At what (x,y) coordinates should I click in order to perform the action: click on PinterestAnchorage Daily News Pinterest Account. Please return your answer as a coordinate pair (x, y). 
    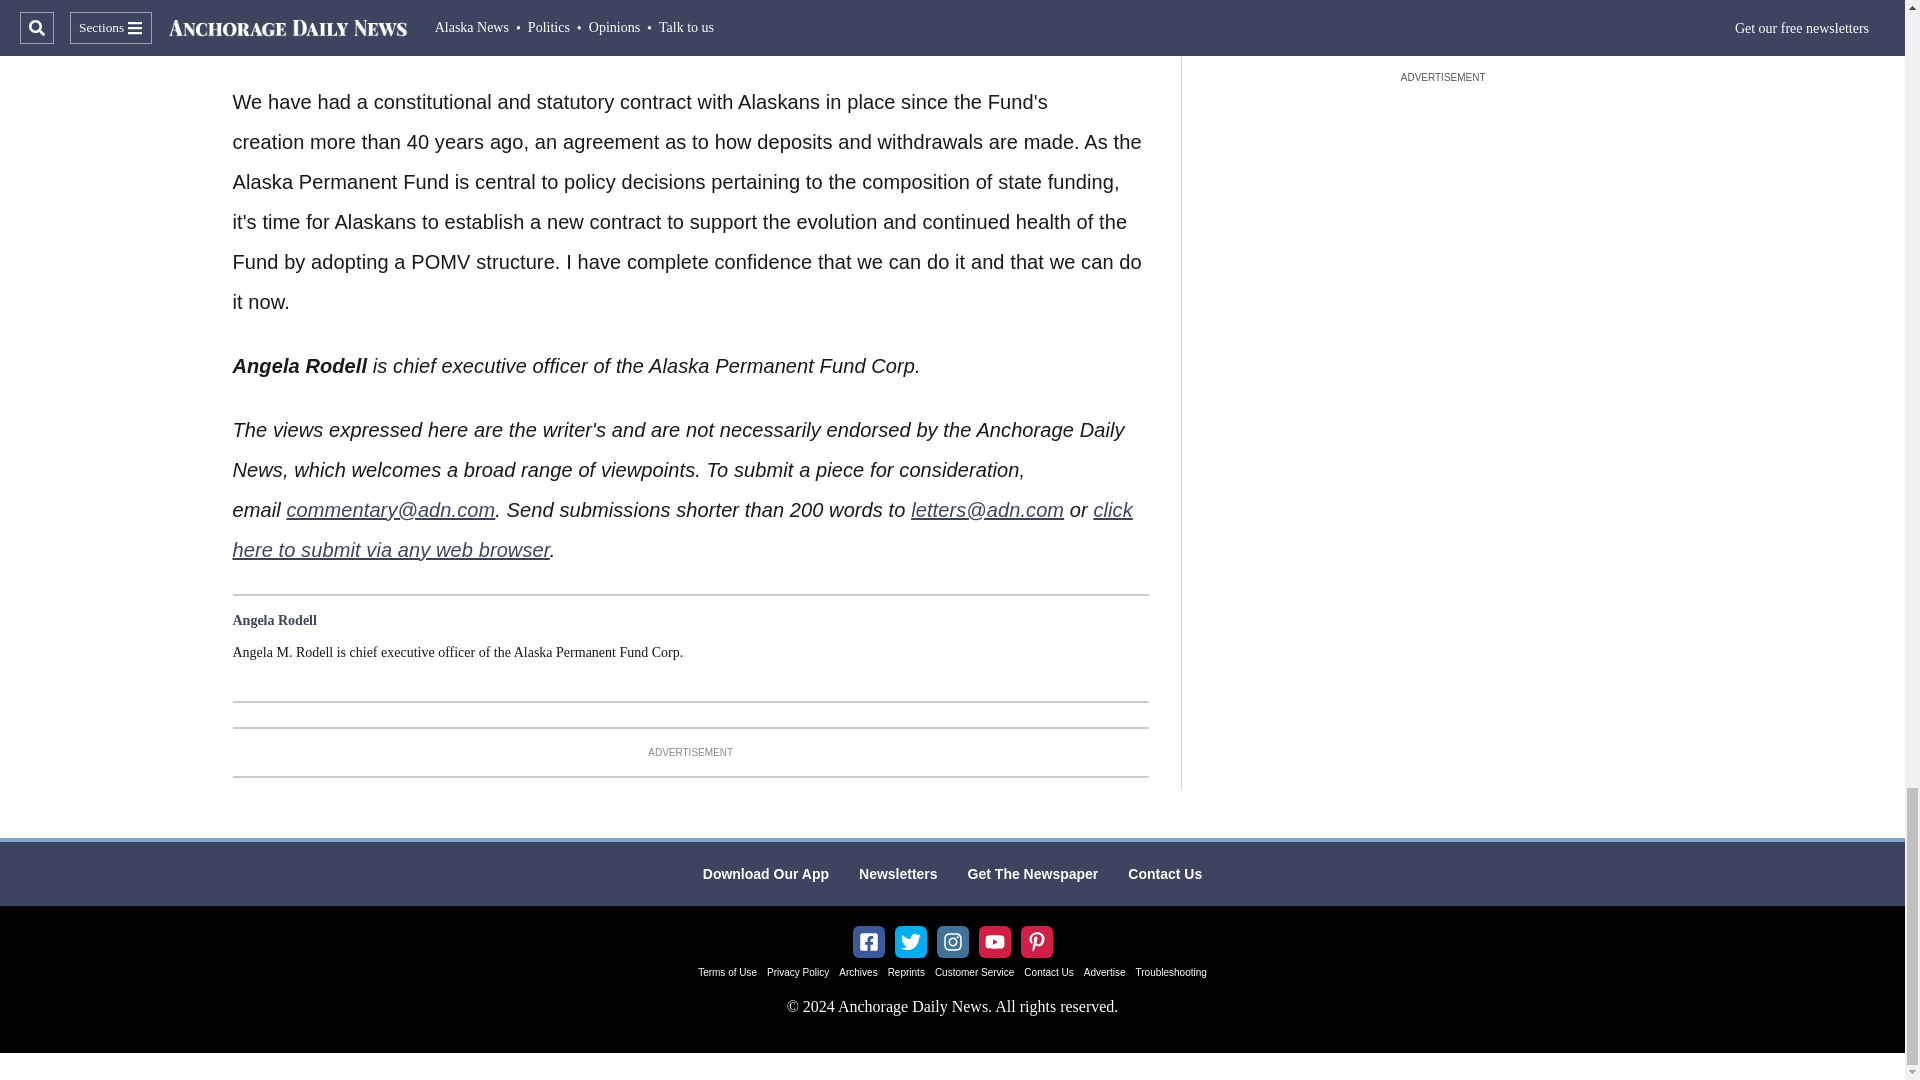
    Looking at the image, I should click on (1036, 942).